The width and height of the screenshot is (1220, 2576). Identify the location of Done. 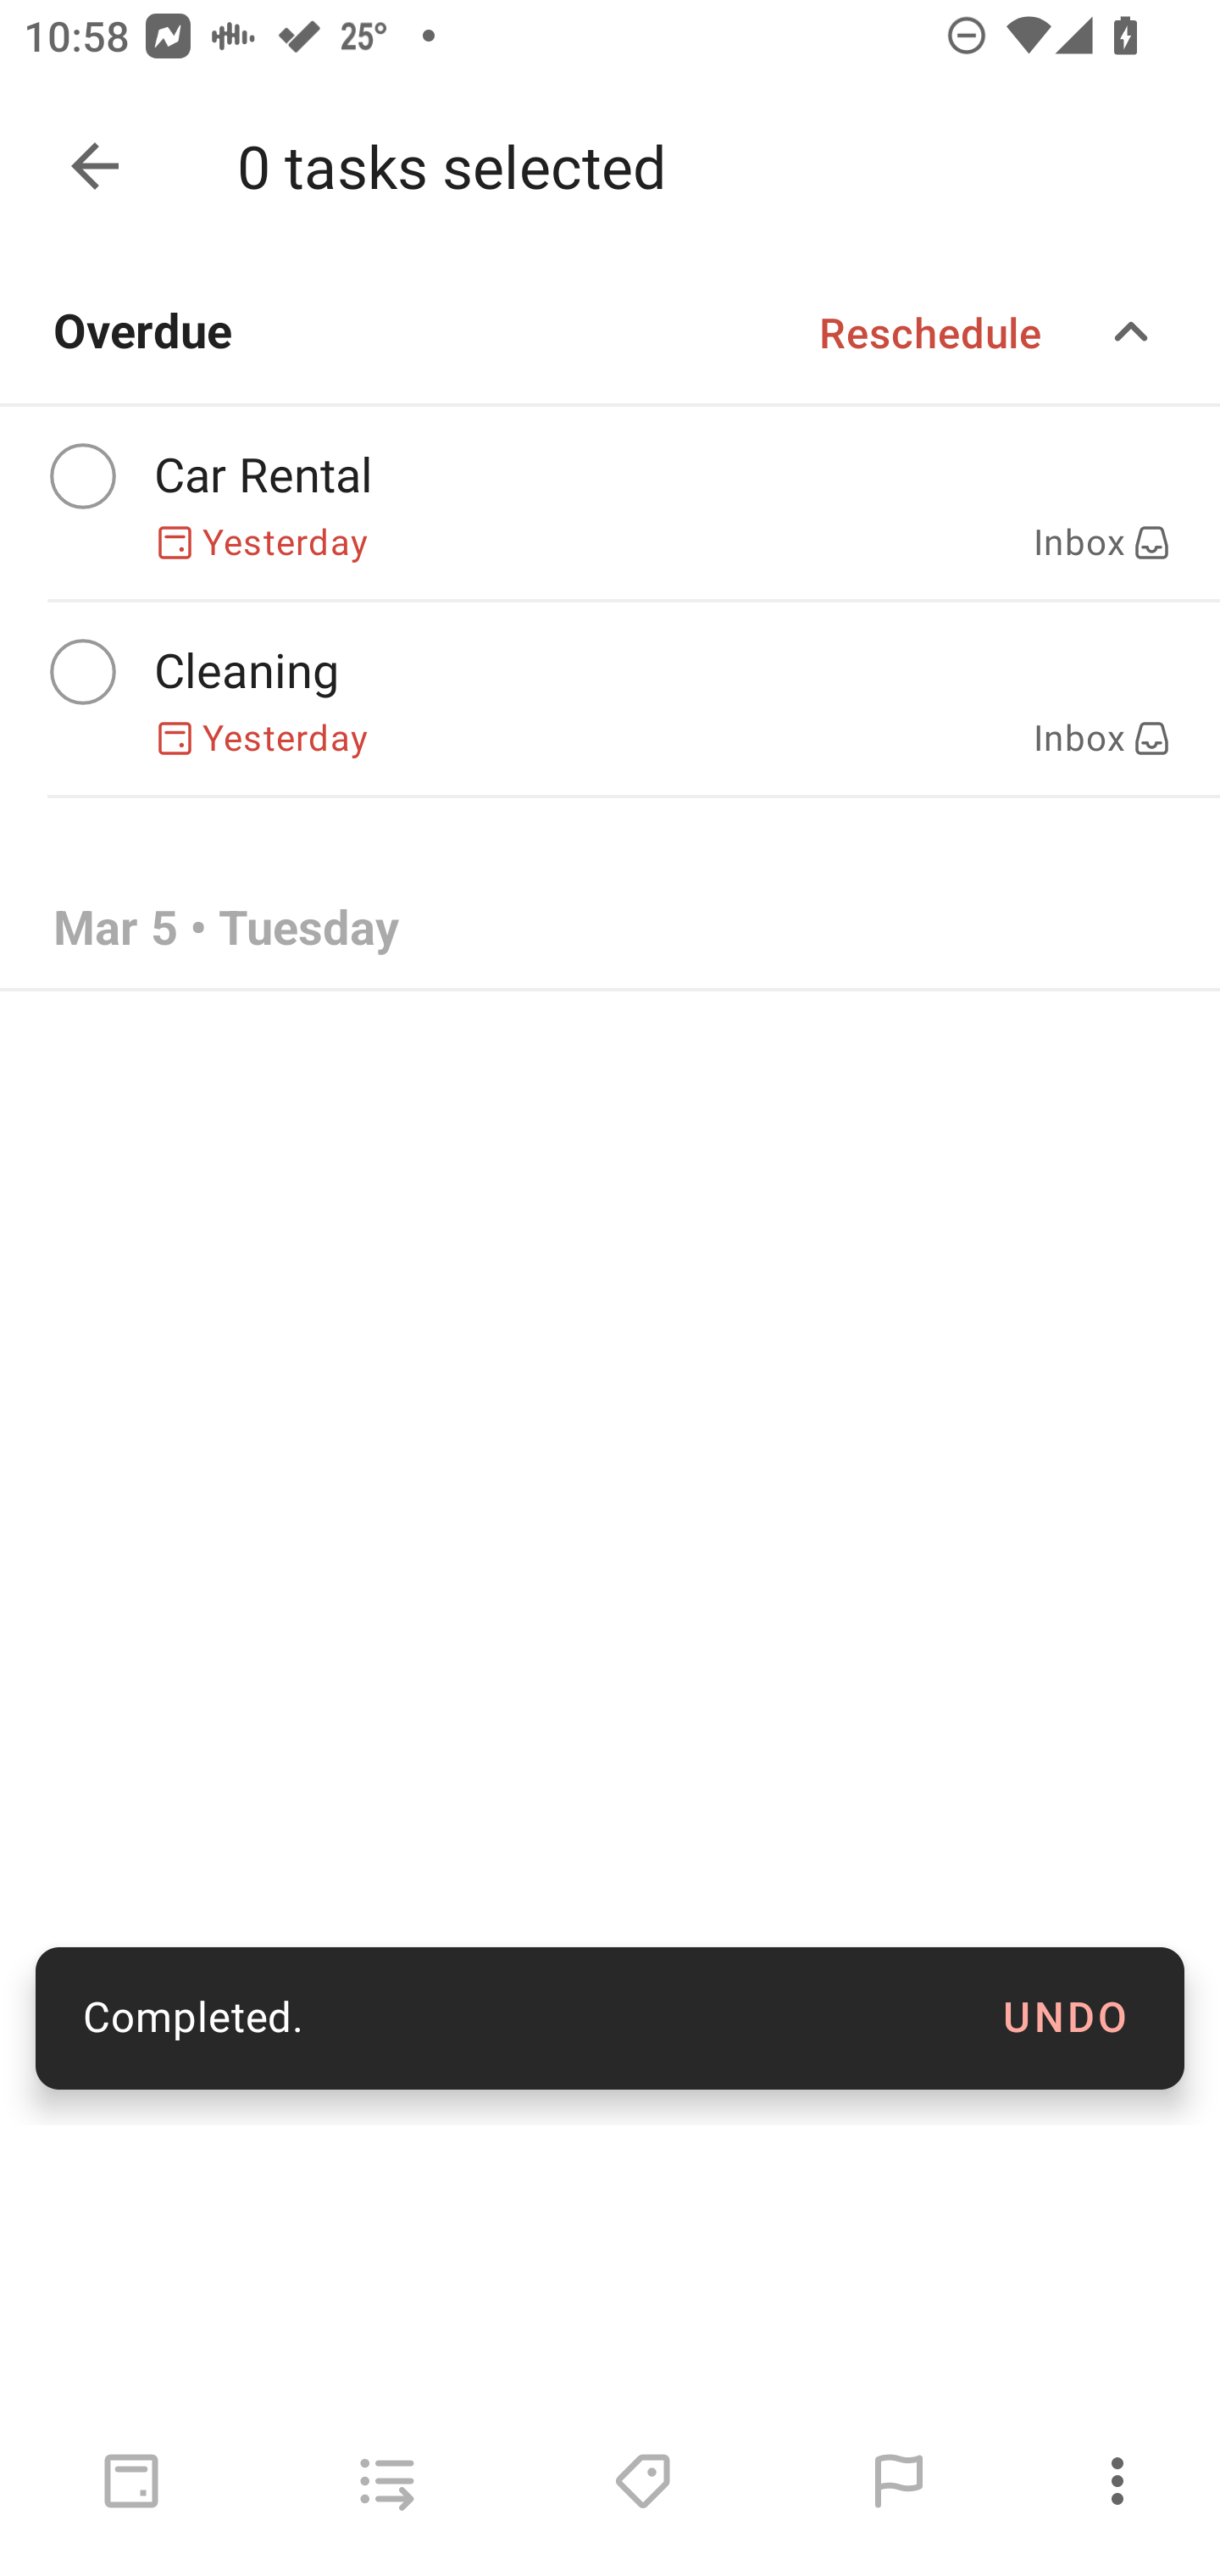
(95, 166).